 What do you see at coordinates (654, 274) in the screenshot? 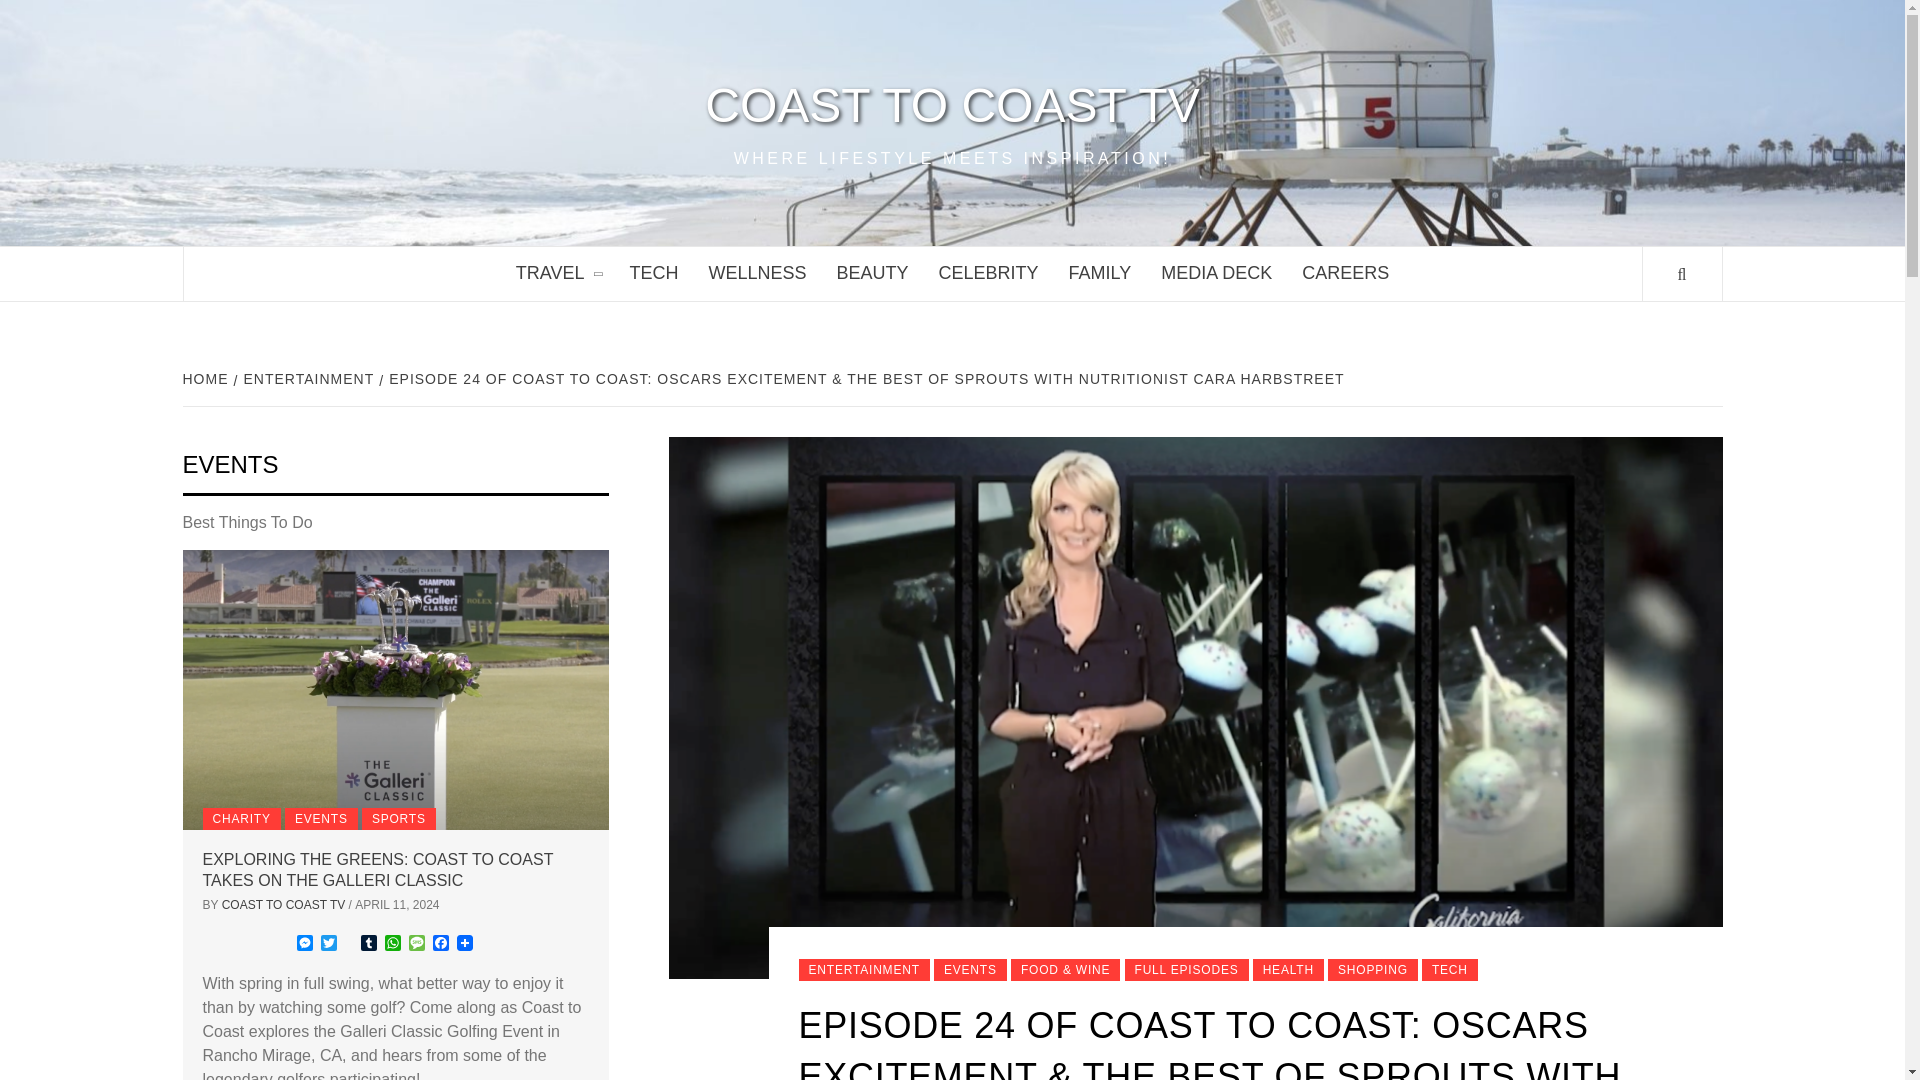
I see `TECH` at bounding box center [654, 274].